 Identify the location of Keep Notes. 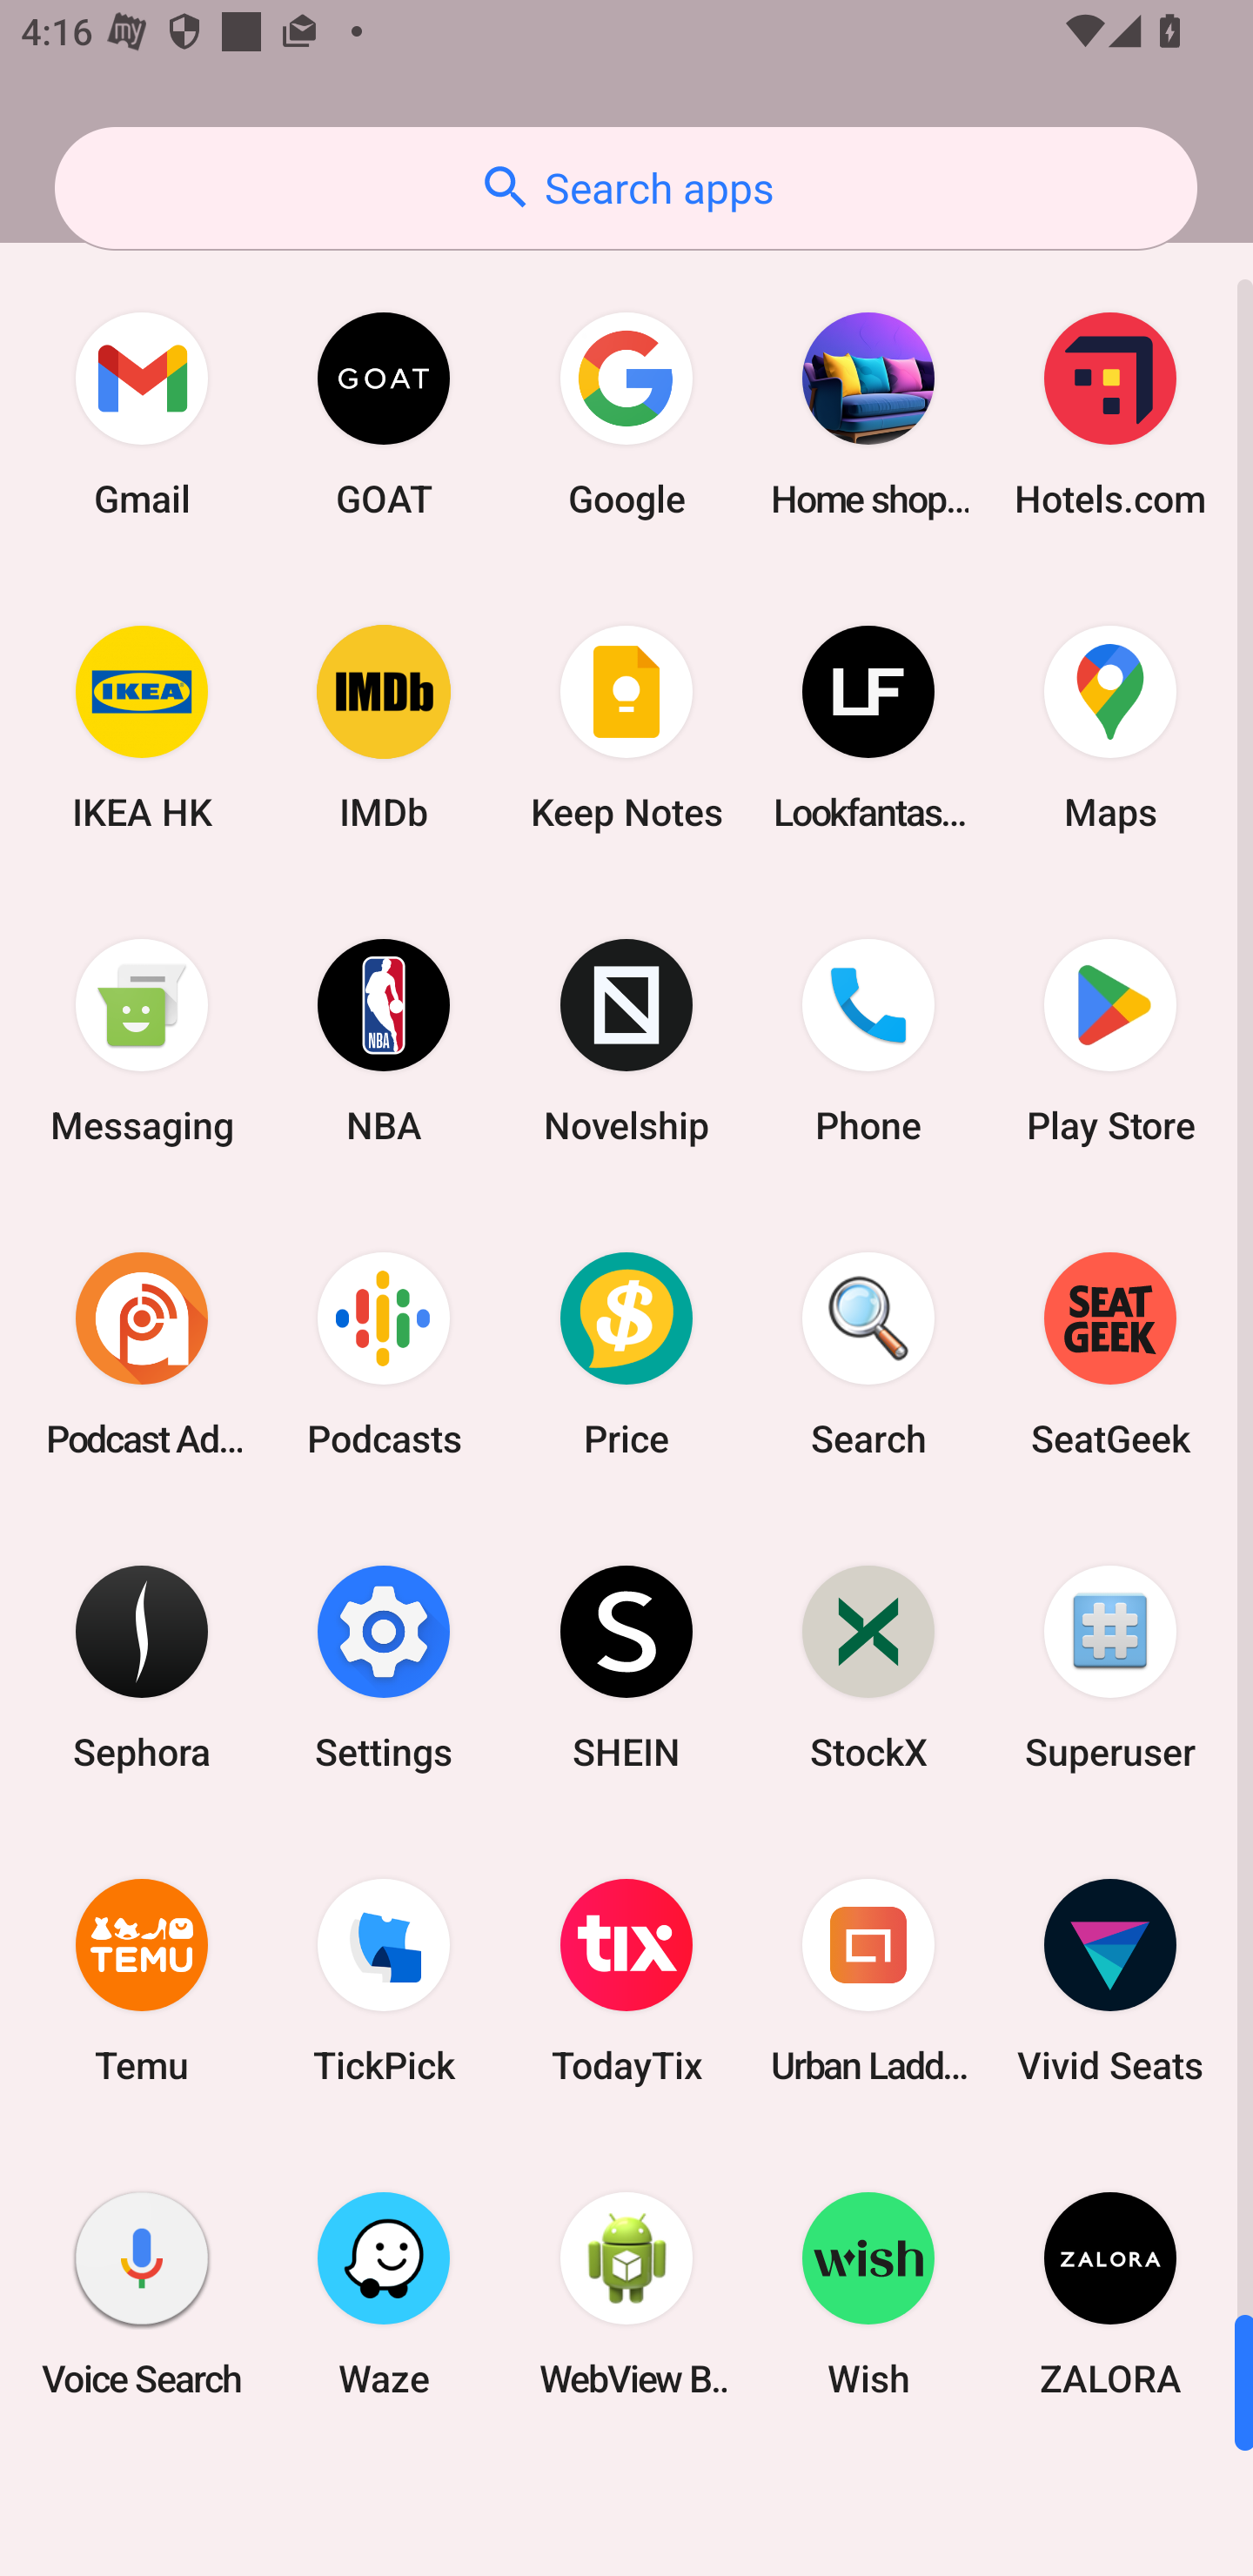
(626, 728).